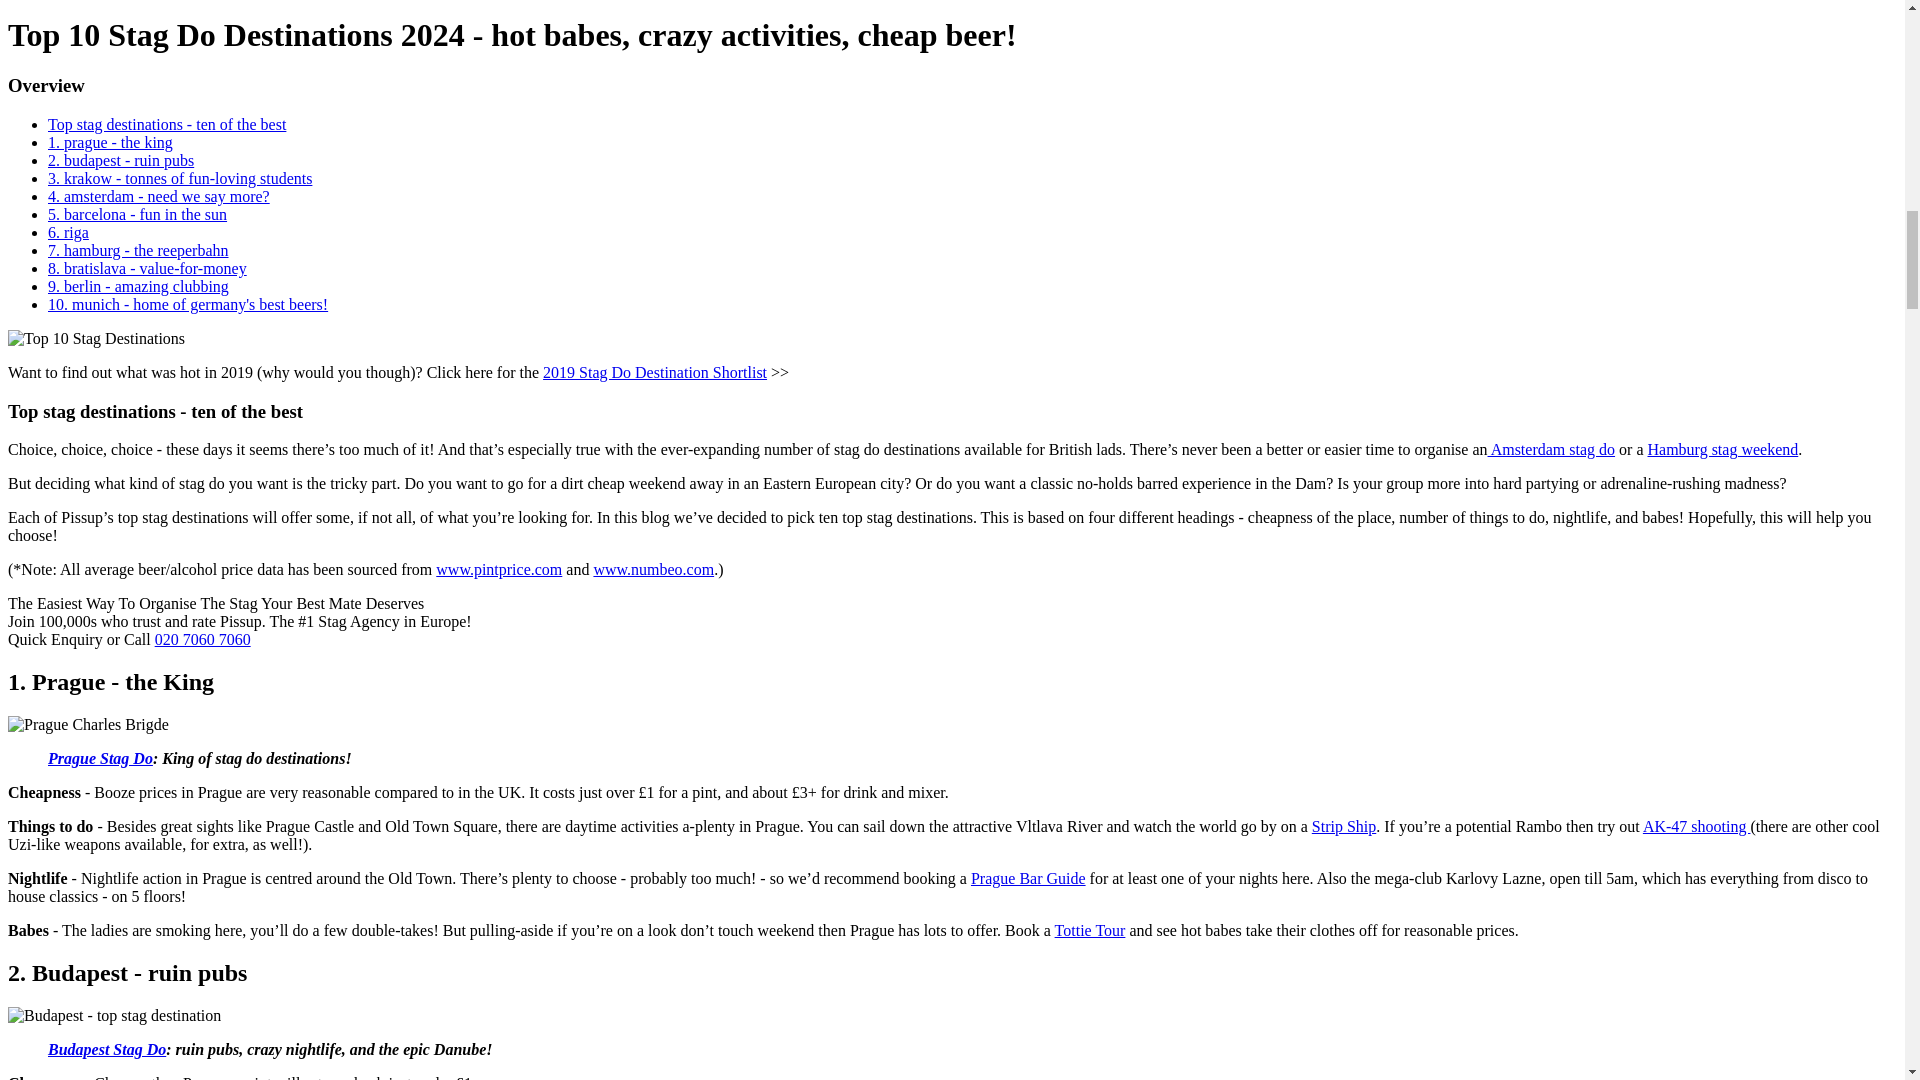 The image size is (1920, 1080). What do you see at coordinates (1344, 826) in the screenshot?
I see `Strip Ship` at bounding box center [1344, 826].